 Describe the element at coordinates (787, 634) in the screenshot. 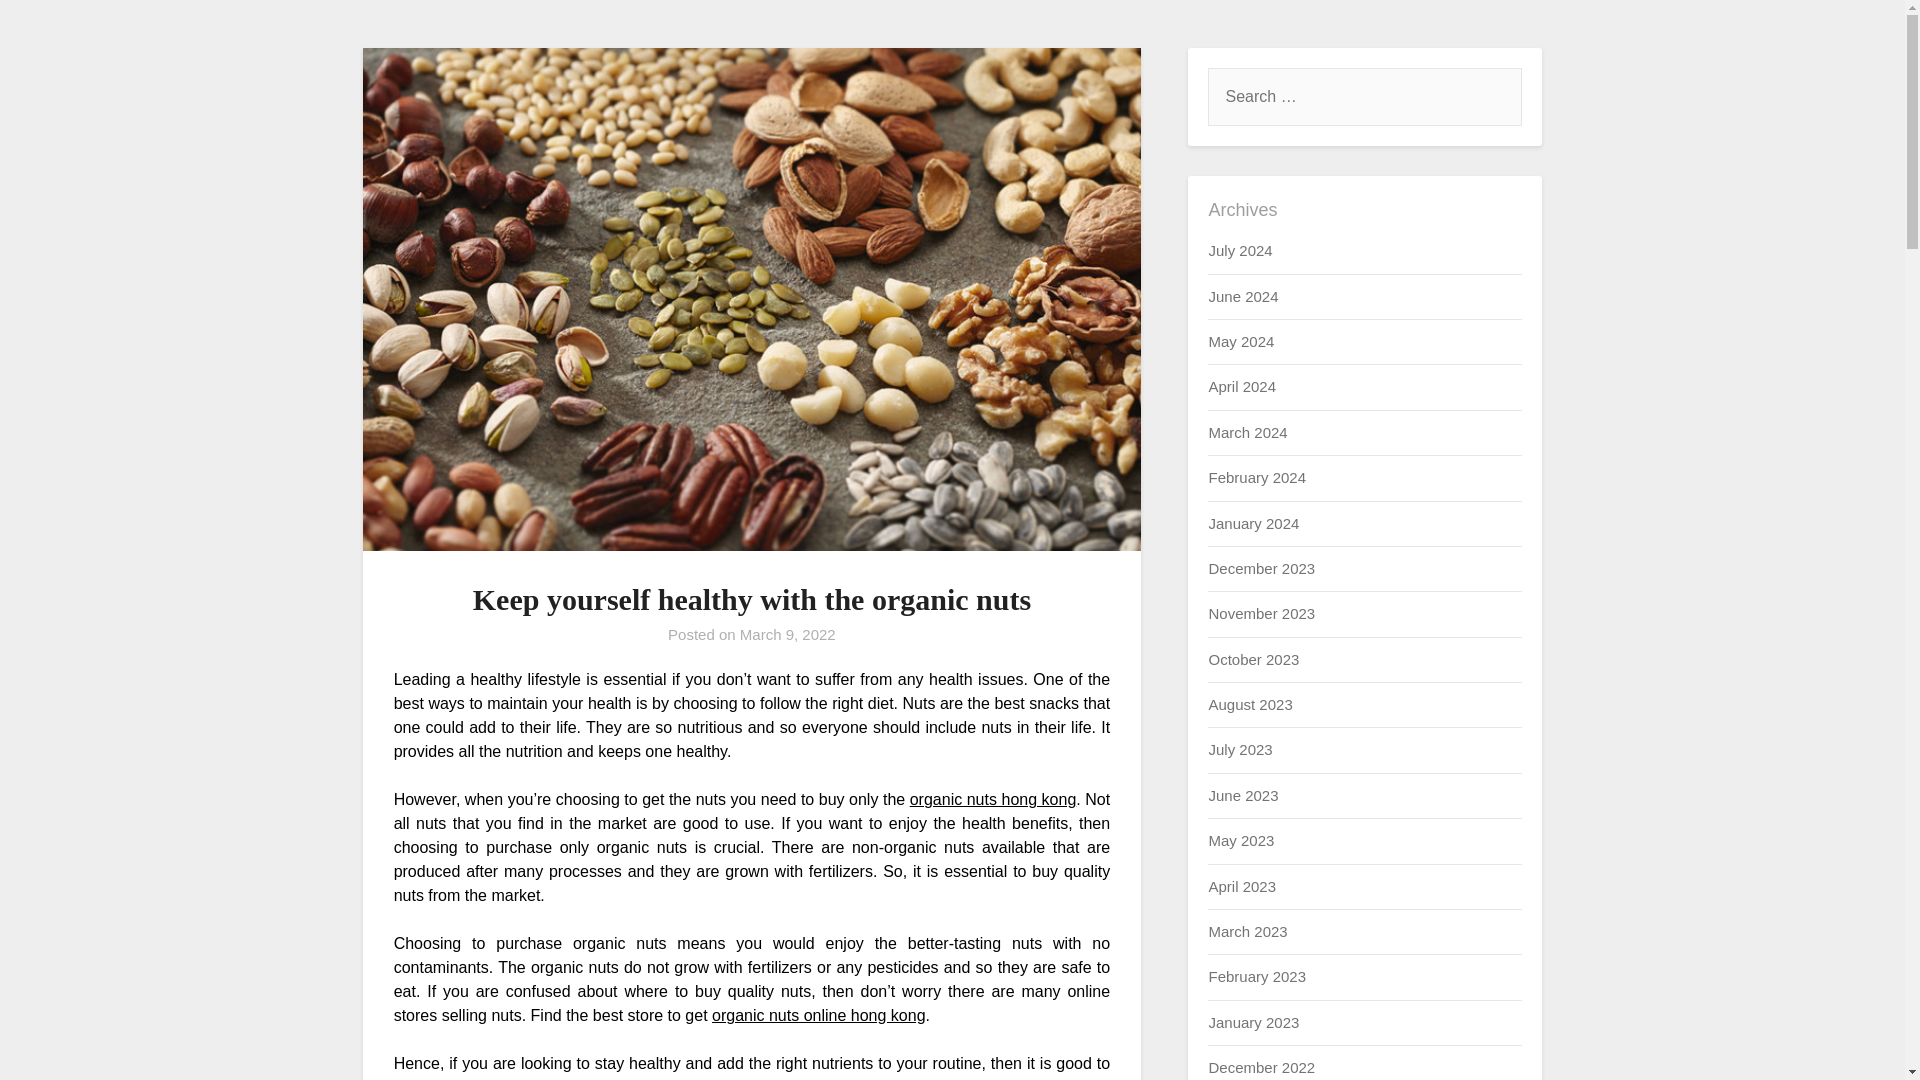

I see `March 9, 2022` at that location.